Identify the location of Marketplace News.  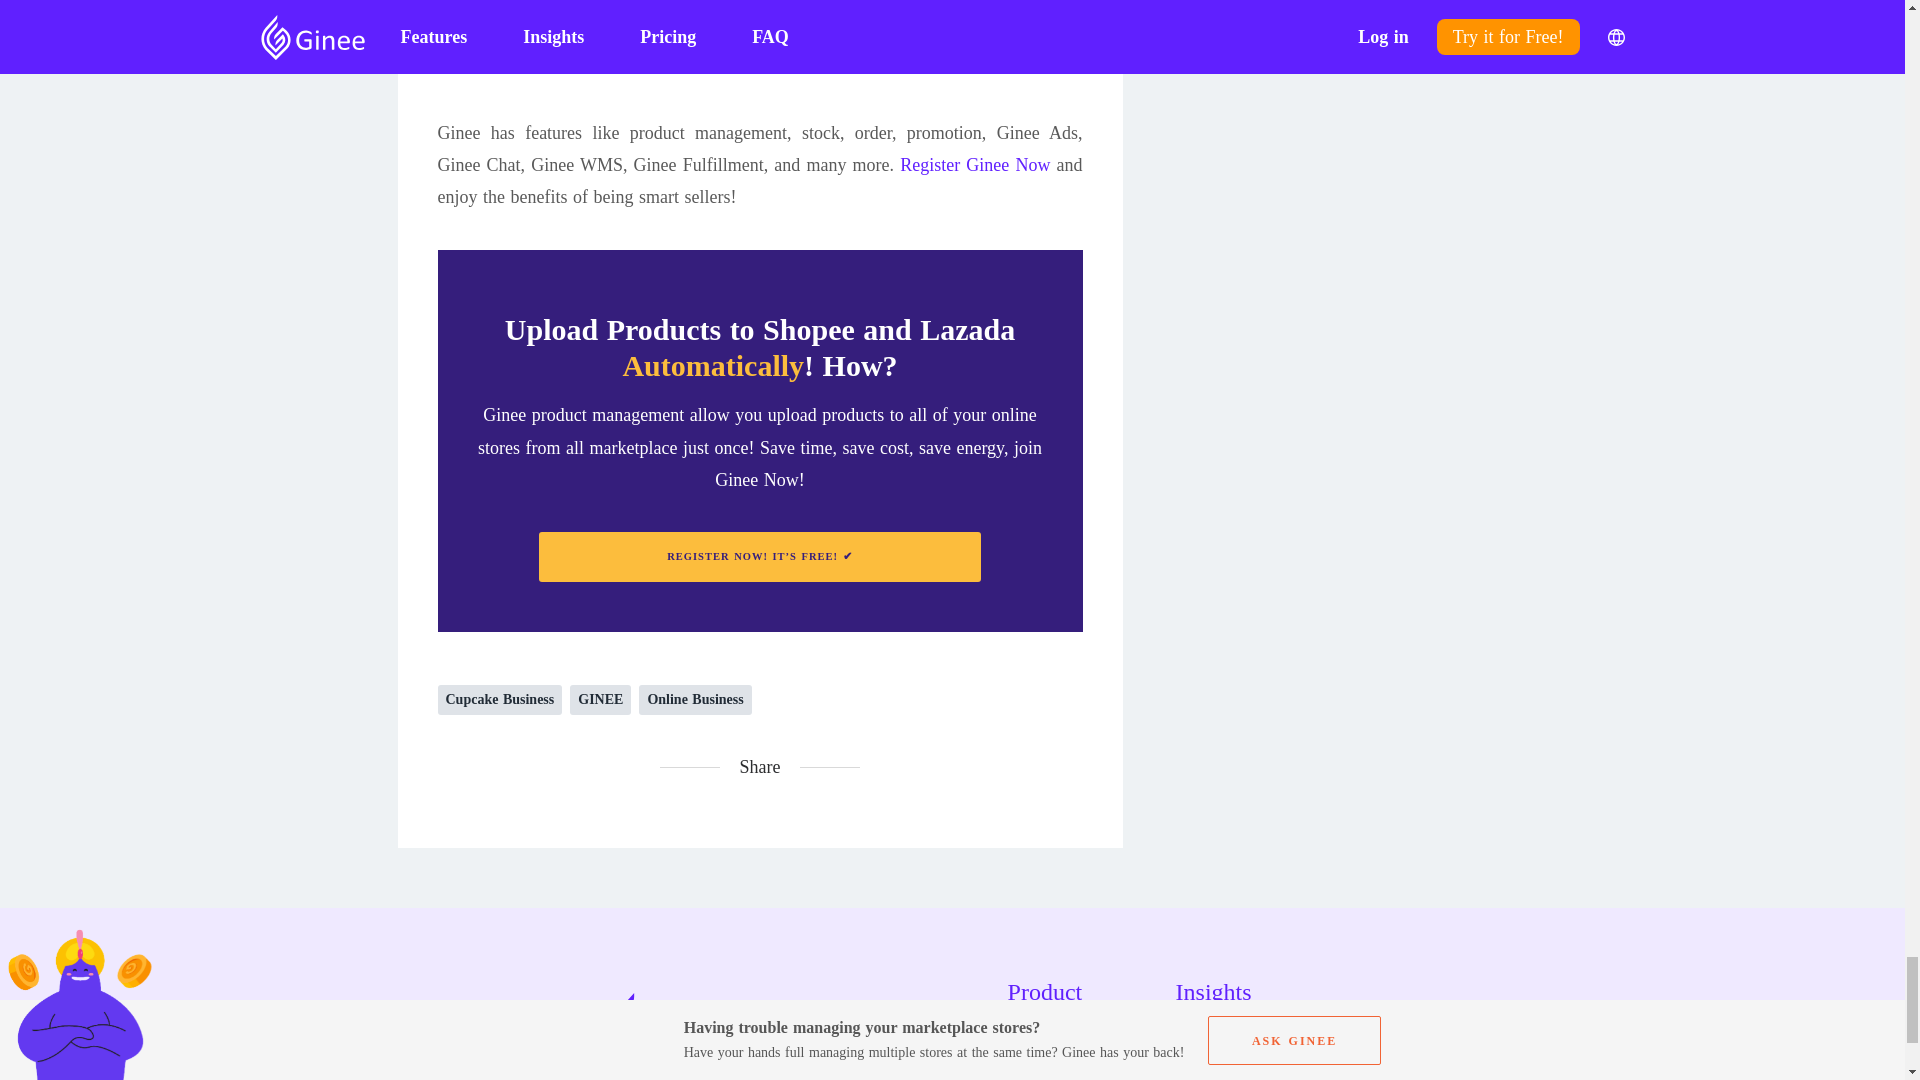
(1256, 1070).